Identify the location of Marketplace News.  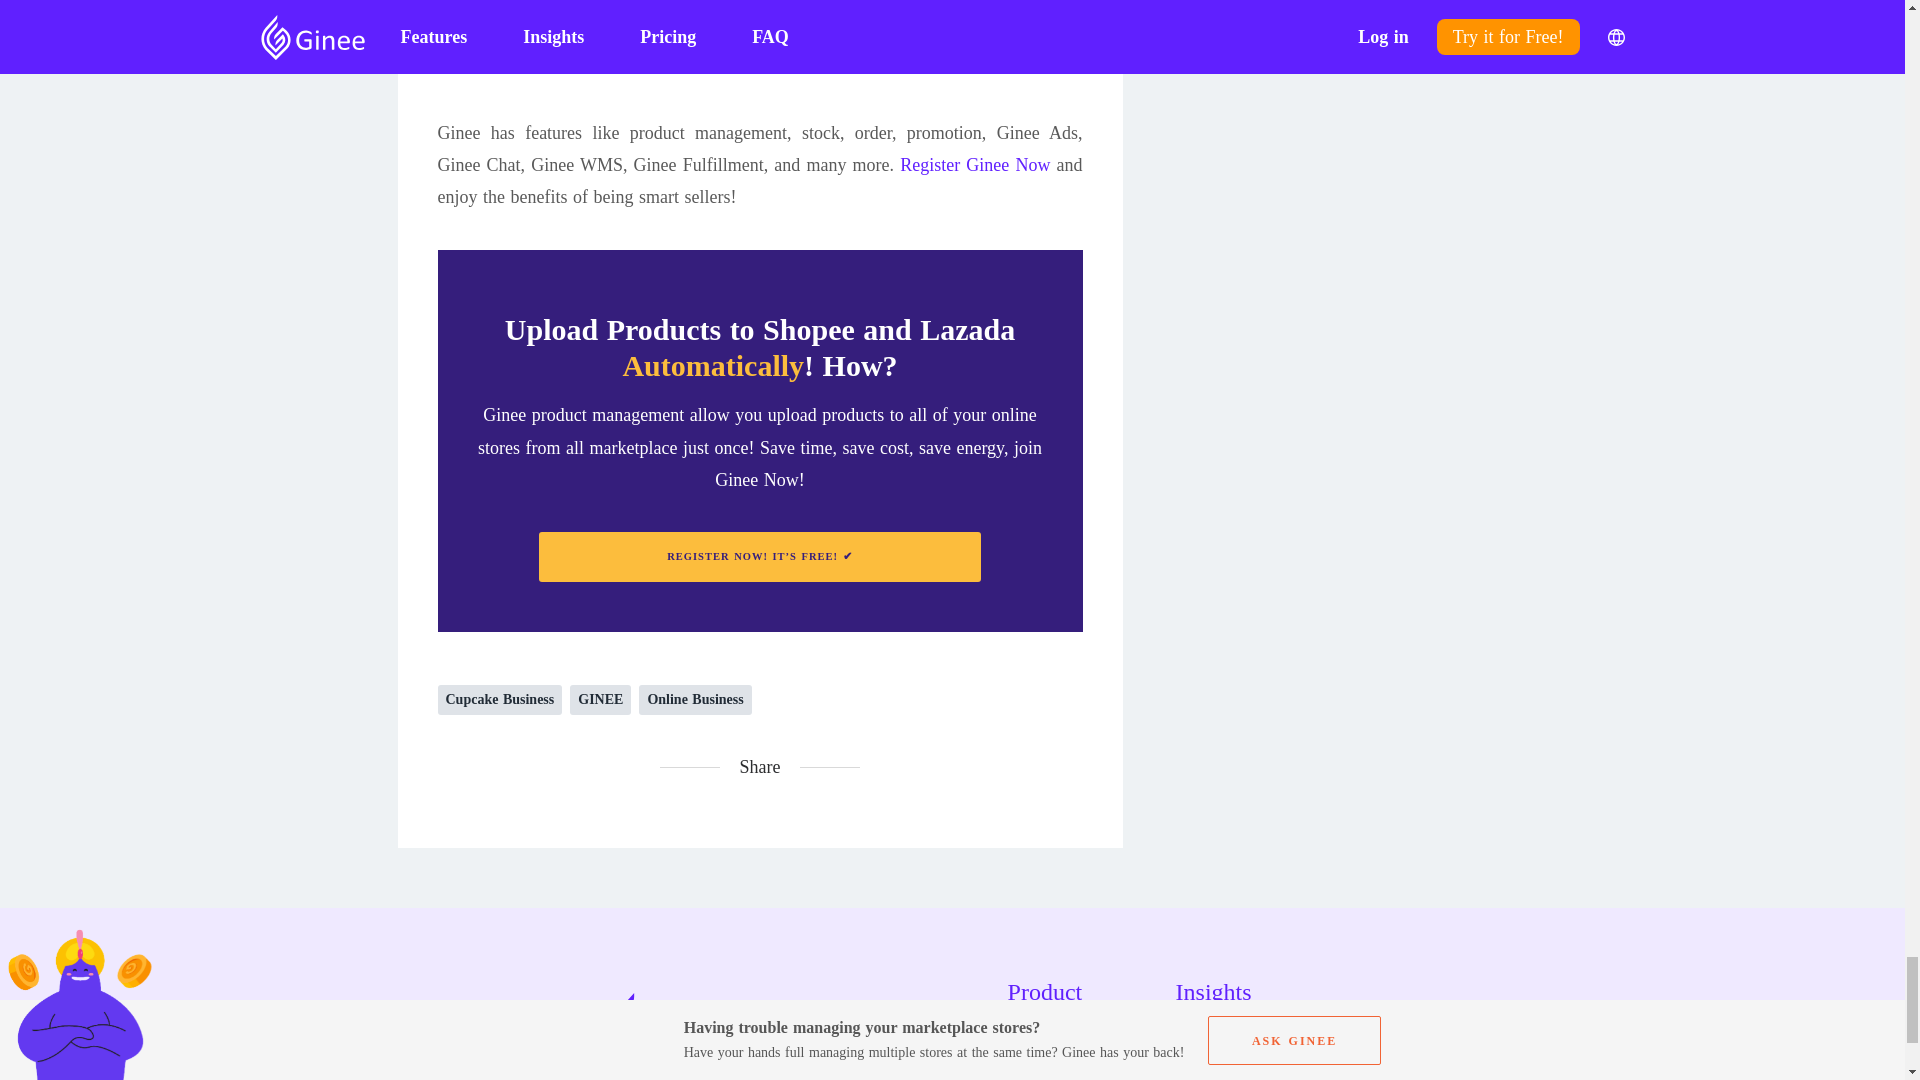
(1256, 1070).